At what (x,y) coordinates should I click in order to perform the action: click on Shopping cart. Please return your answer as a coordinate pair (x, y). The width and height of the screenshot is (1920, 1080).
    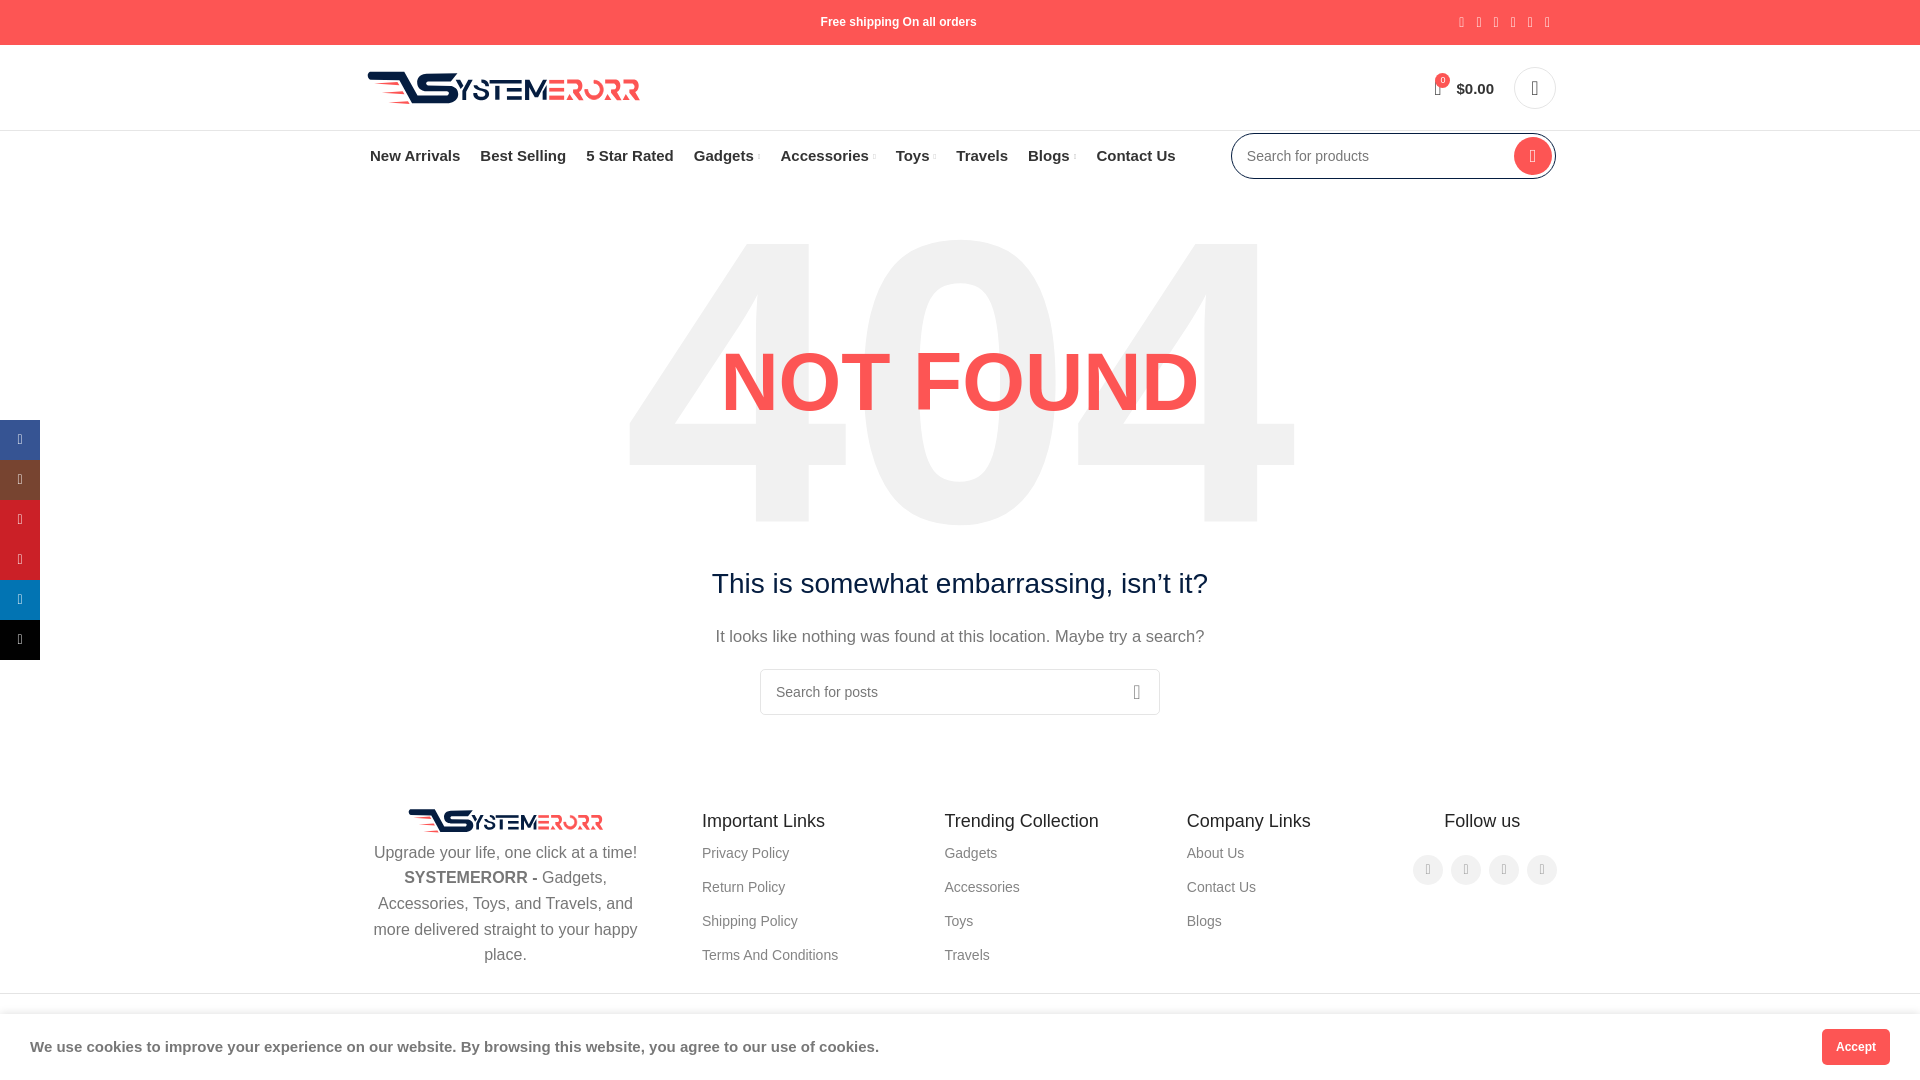
    Looking at the image, I should click on (1464, 88).